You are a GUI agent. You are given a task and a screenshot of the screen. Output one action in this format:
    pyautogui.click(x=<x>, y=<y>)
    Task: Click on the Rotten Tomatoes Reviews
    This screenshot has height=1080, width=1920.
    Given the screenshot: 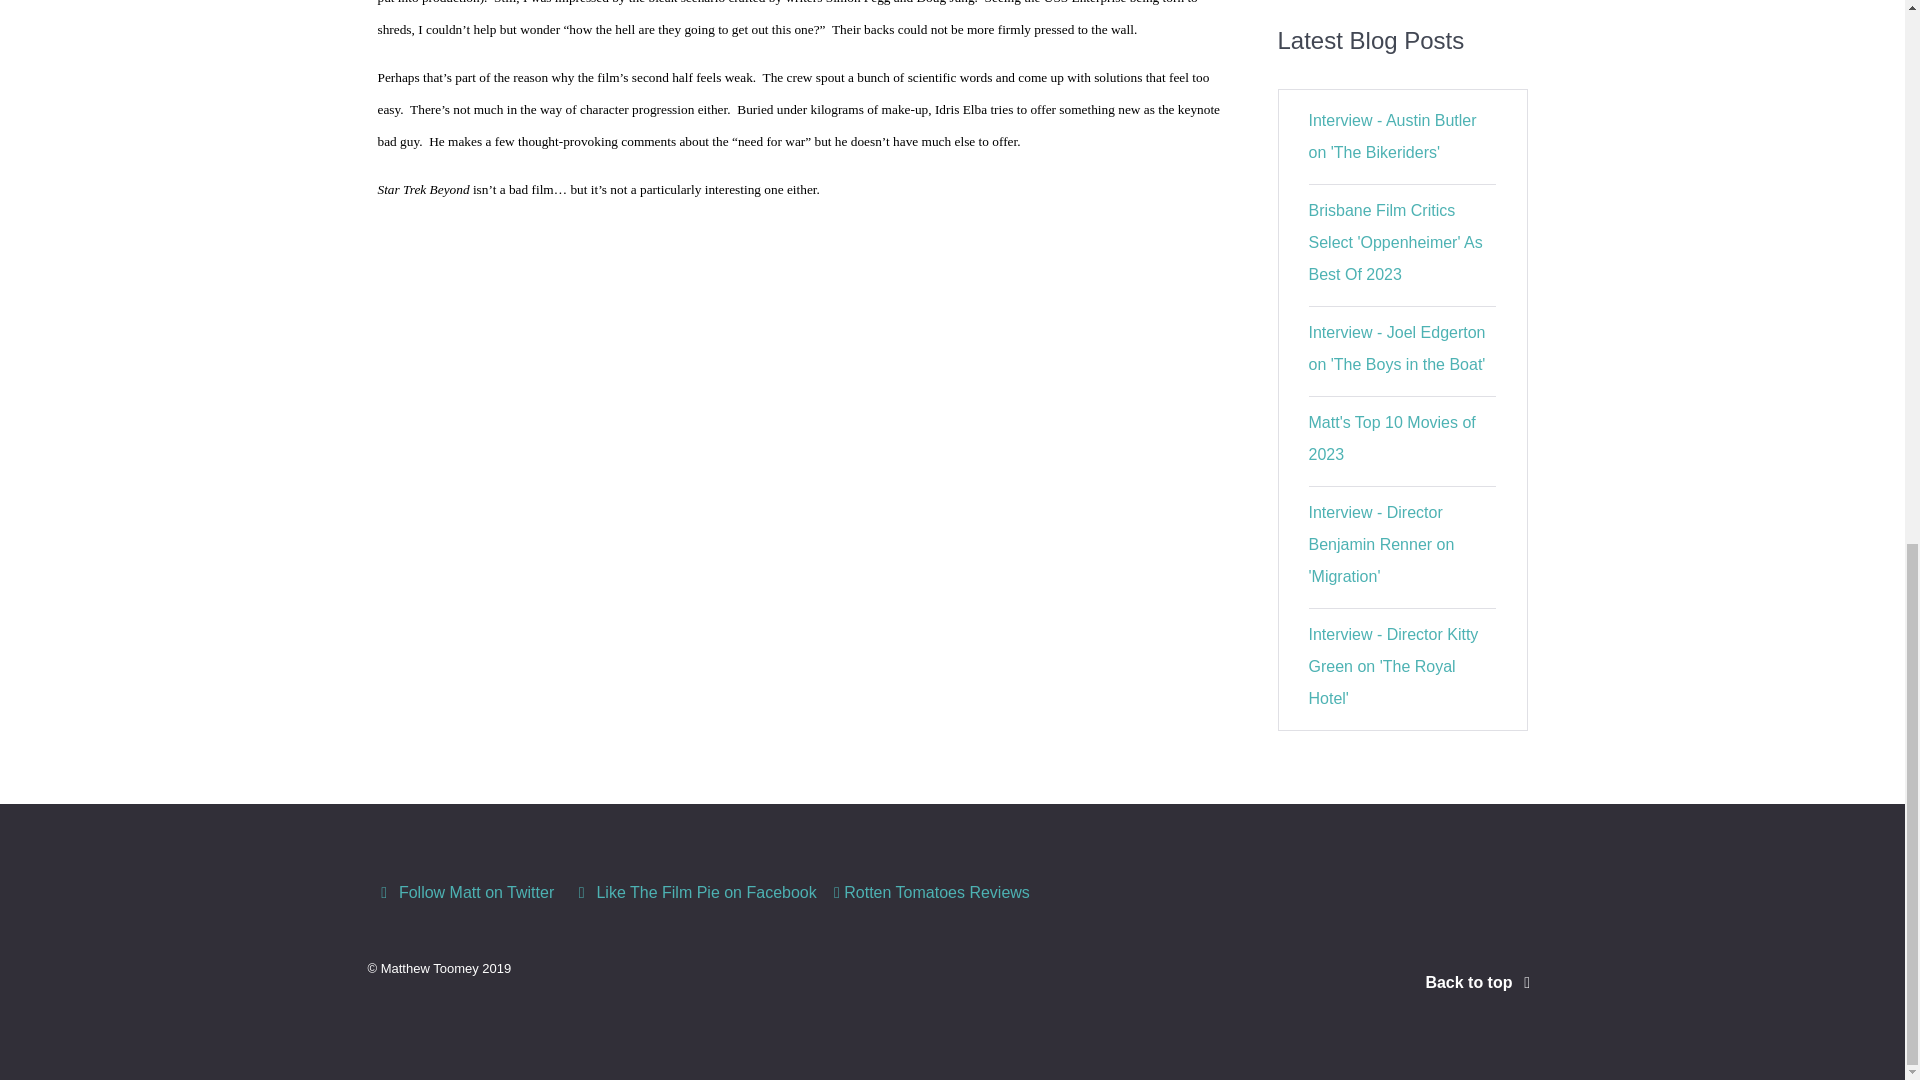 What is the action you would take?
    pyautogui.click(x=932, y=892)
    